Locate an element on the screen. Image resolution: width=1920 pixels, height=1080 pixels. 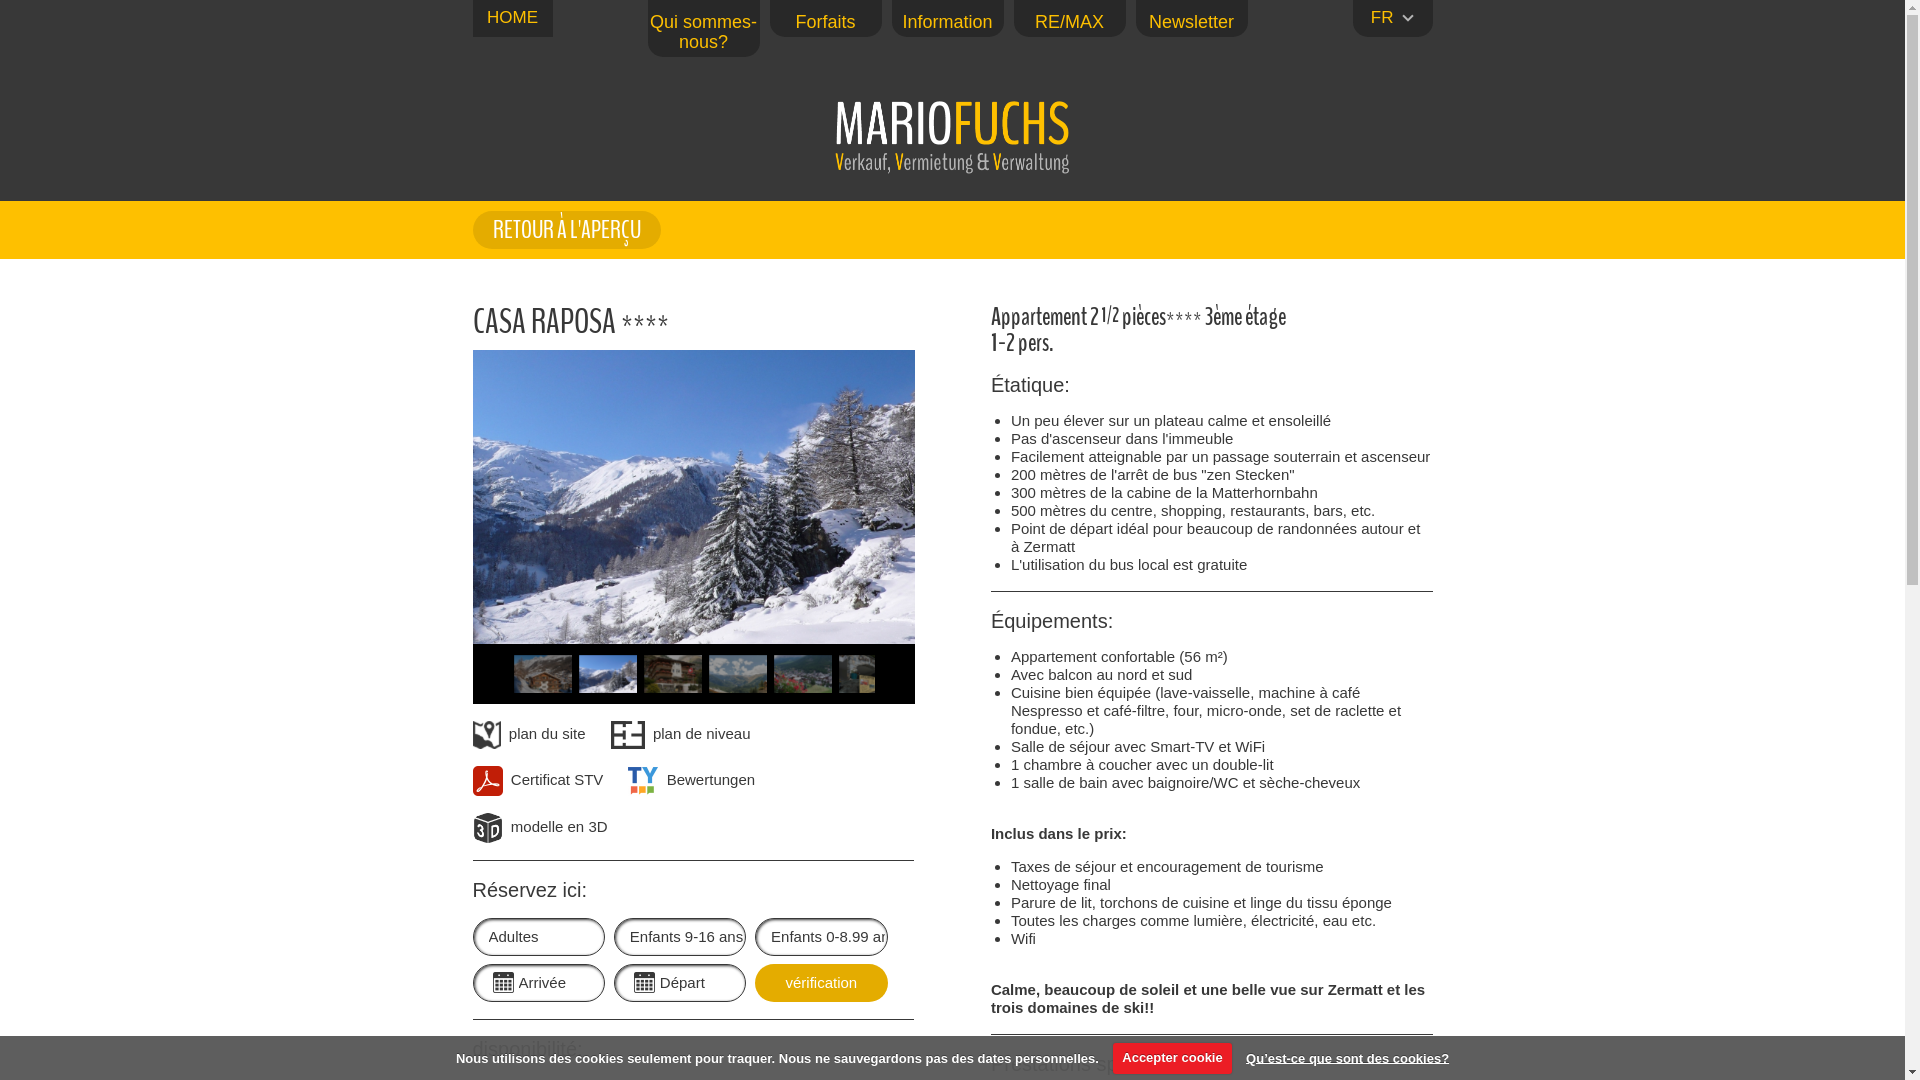
Adultes is located at coordinates (538, 937).